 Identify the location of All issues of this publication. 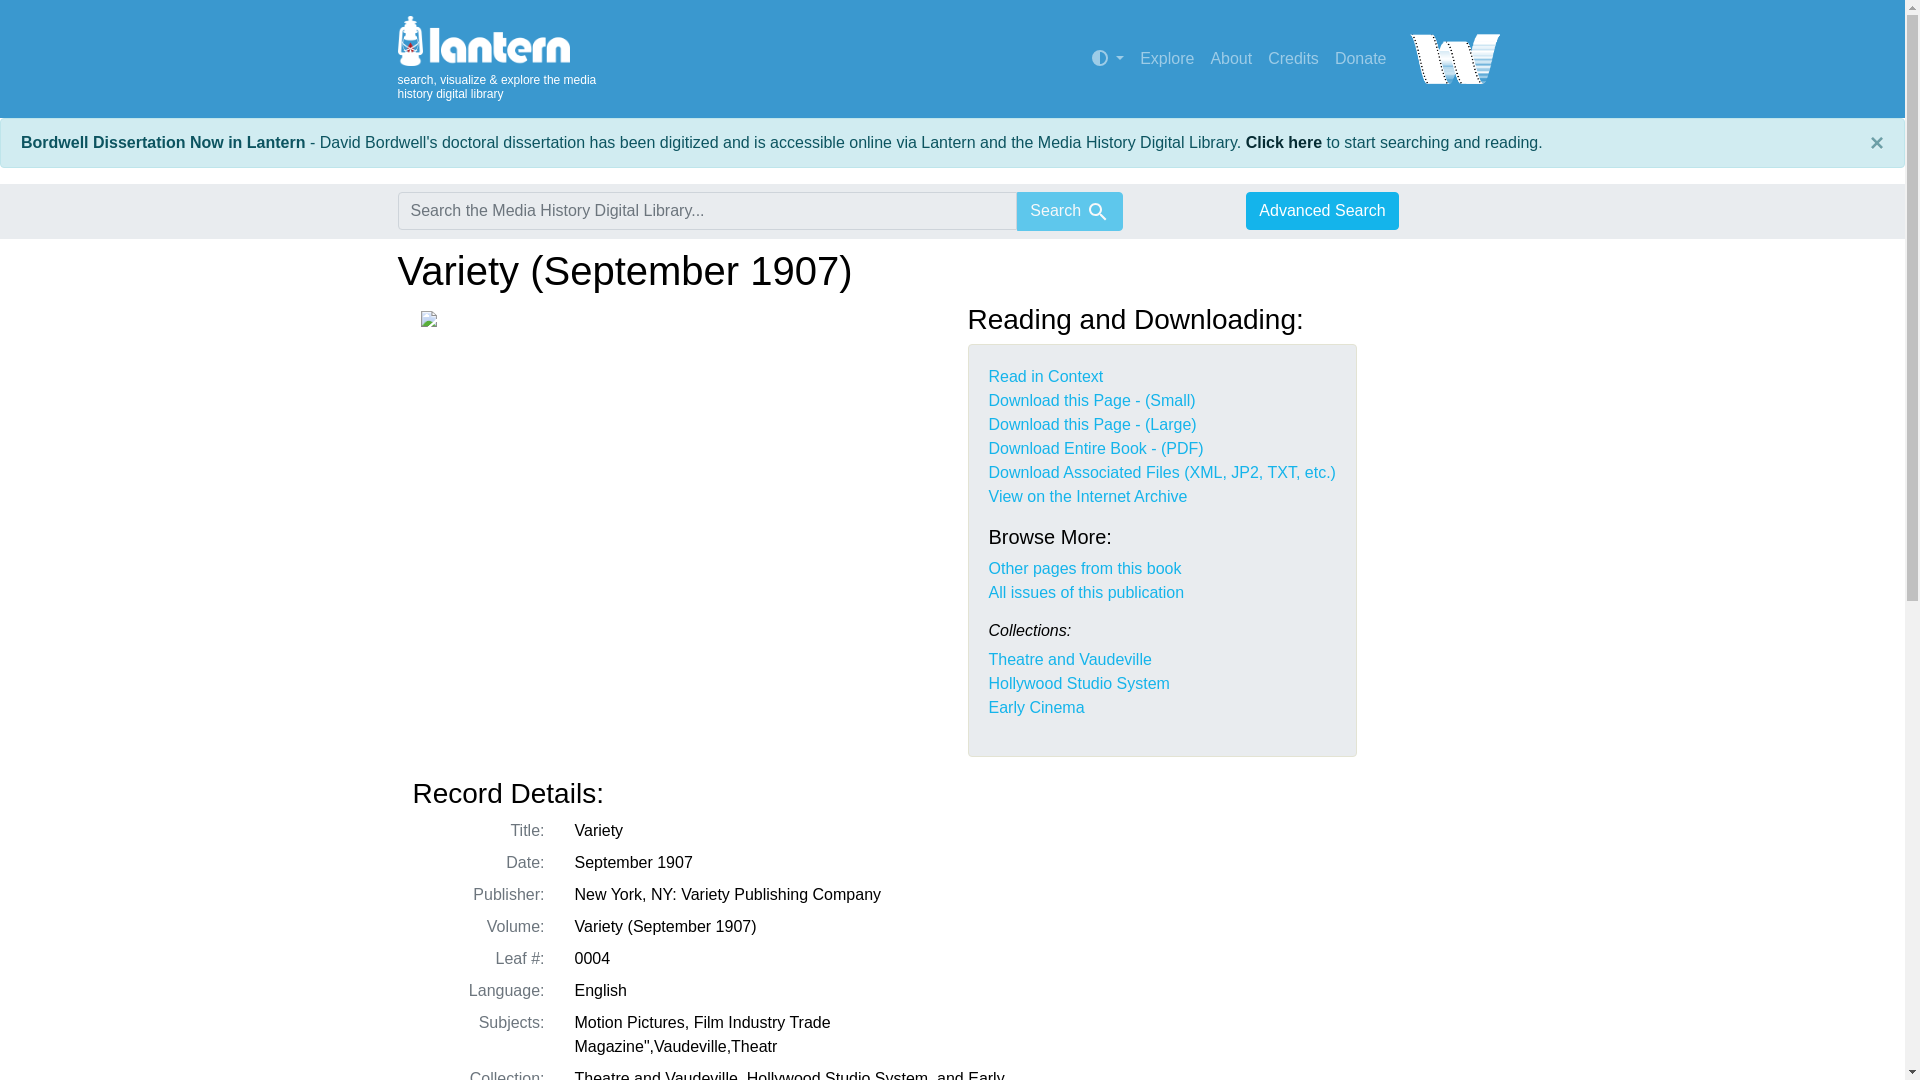
(1086, 592).